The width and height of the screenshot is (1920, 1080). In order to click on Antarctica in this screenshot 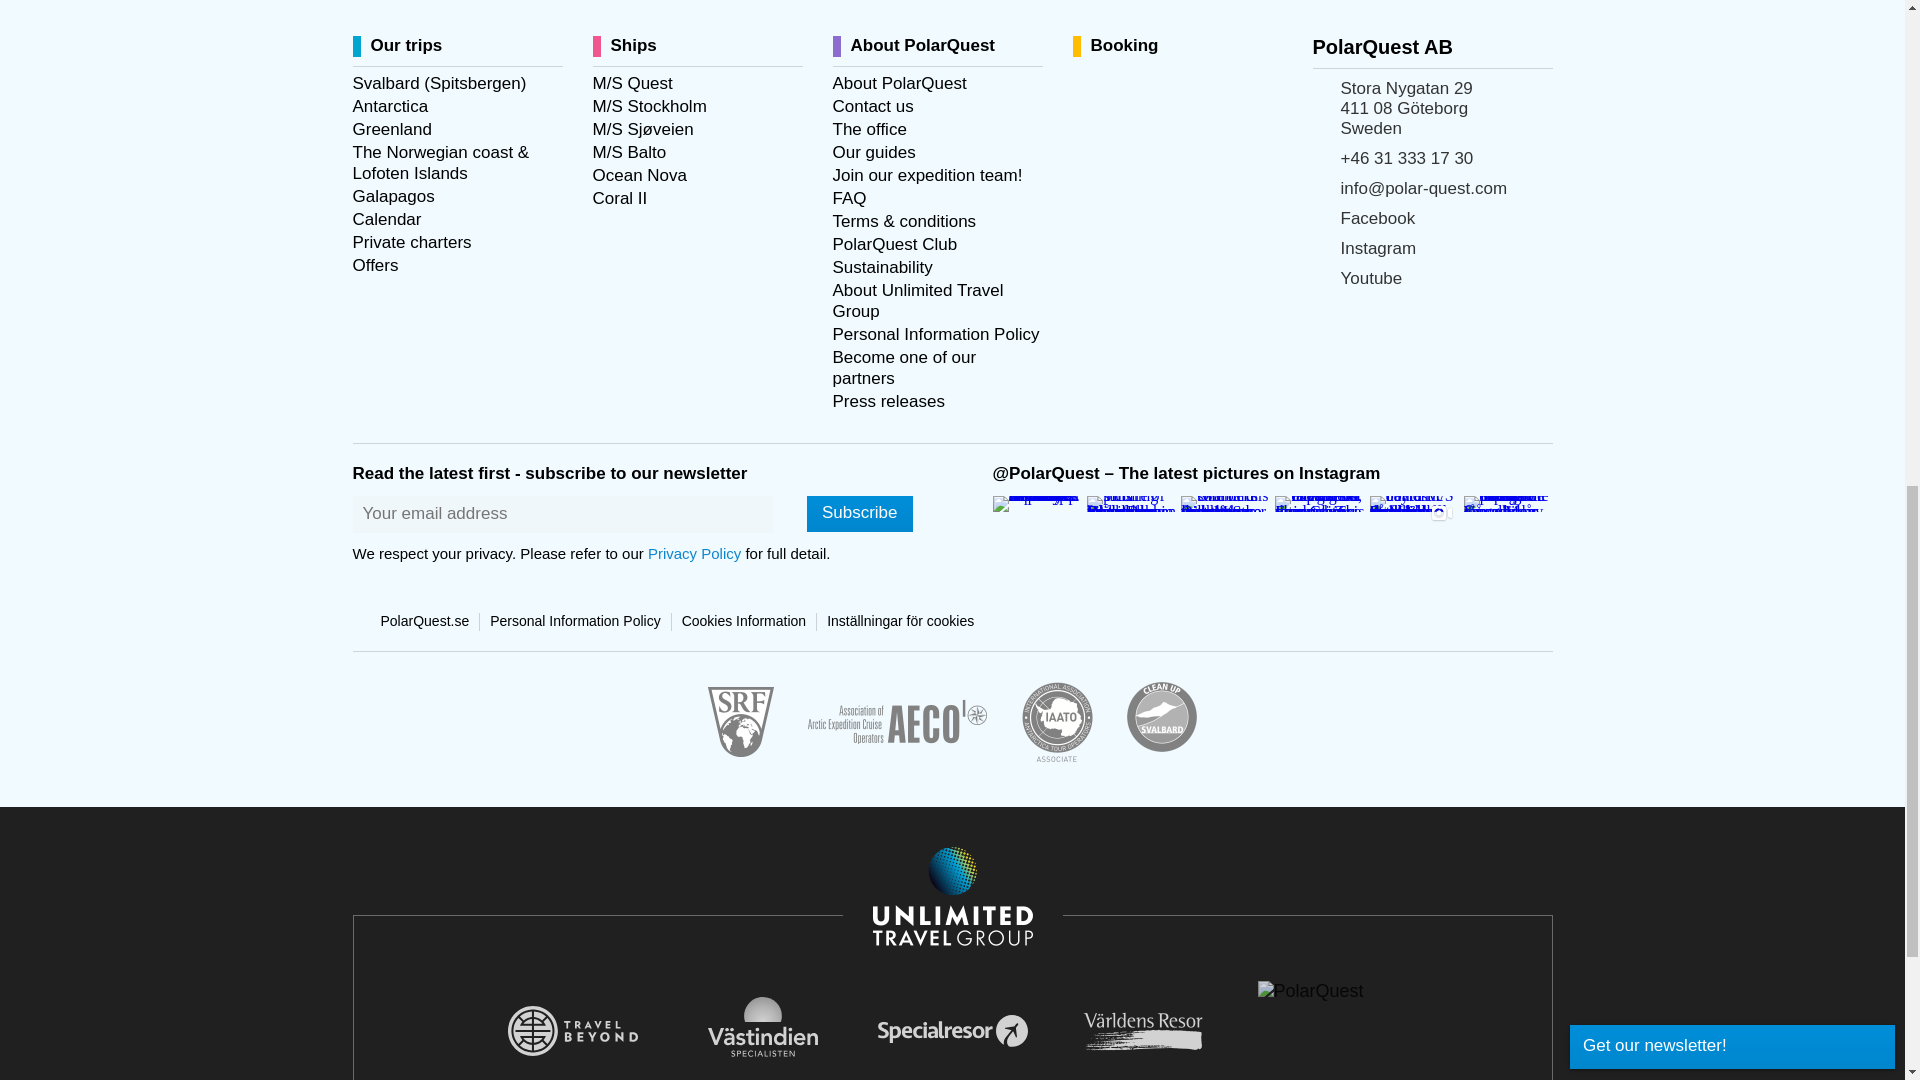, I will do `click(390, 106)`.